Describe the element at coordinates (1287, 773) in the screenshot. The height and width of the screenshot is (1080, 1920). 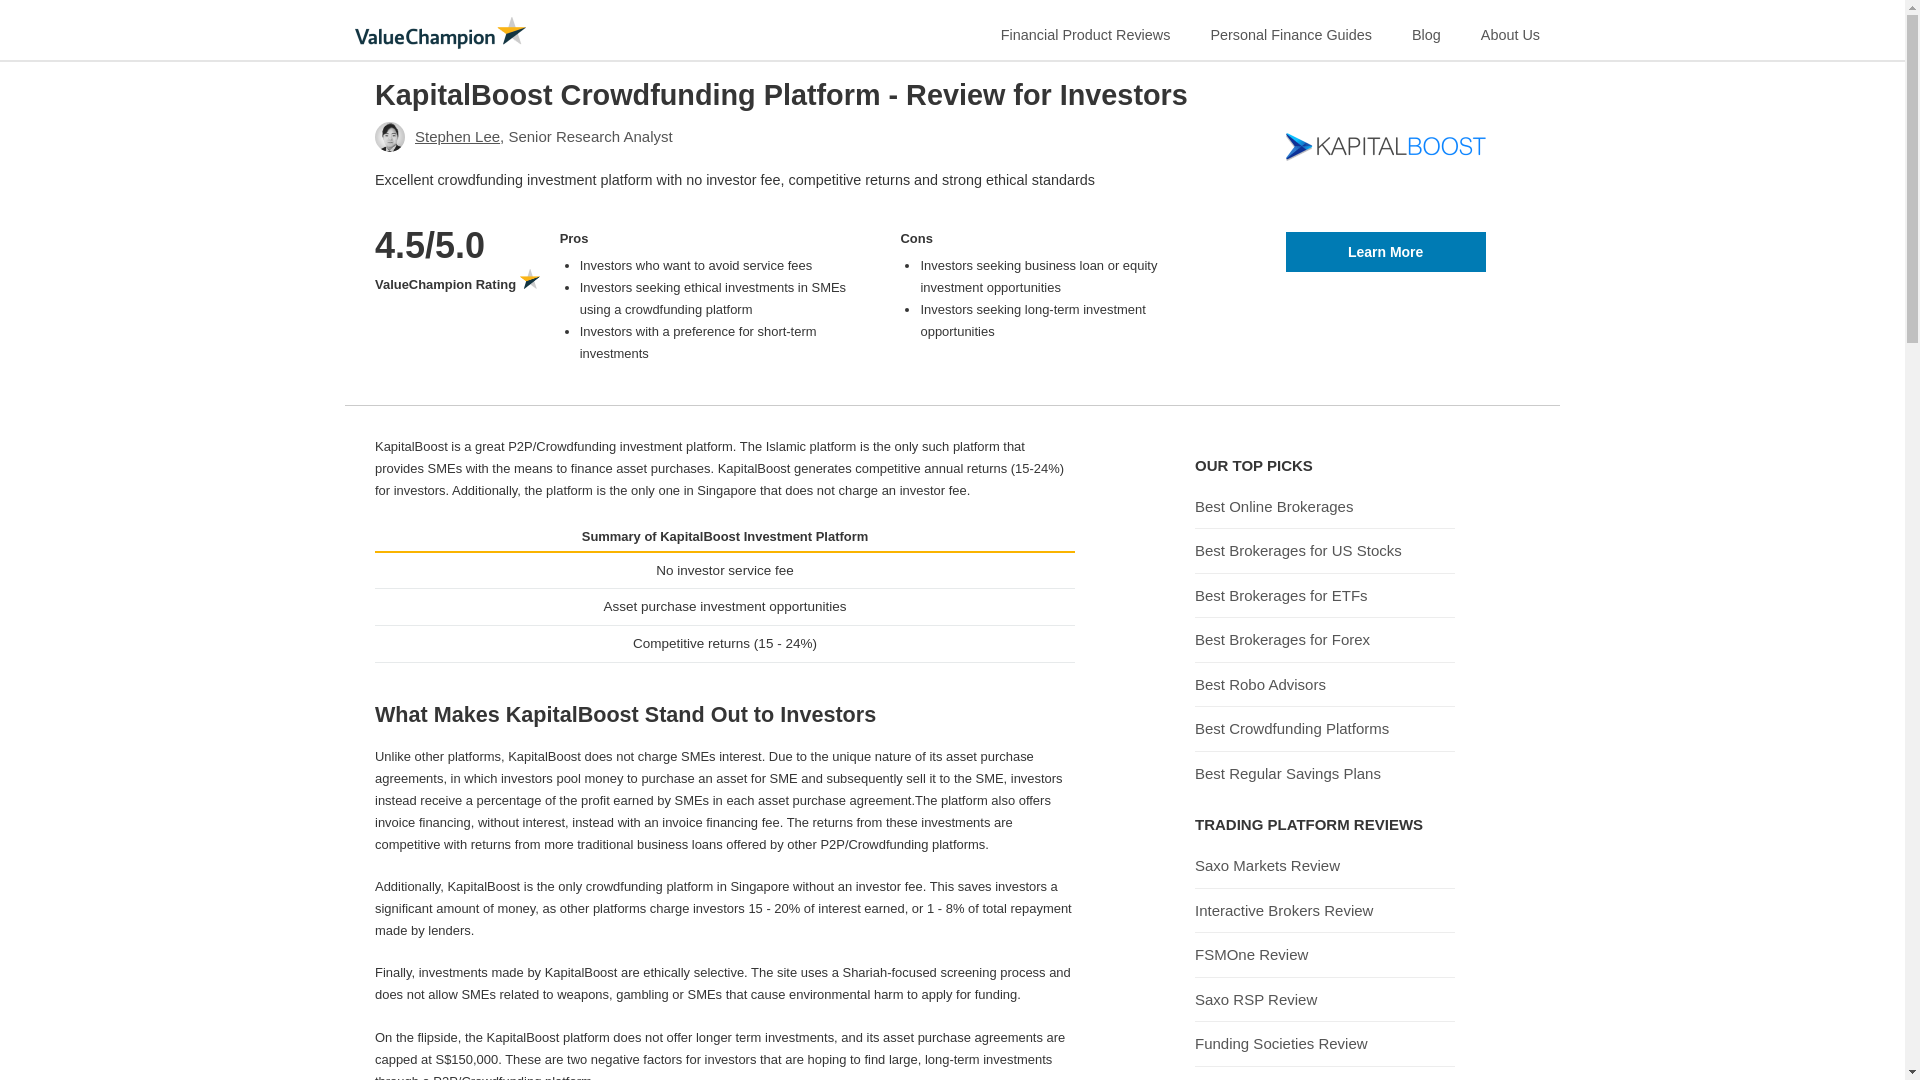
I see `Best Regular Savings Plans` at that location.